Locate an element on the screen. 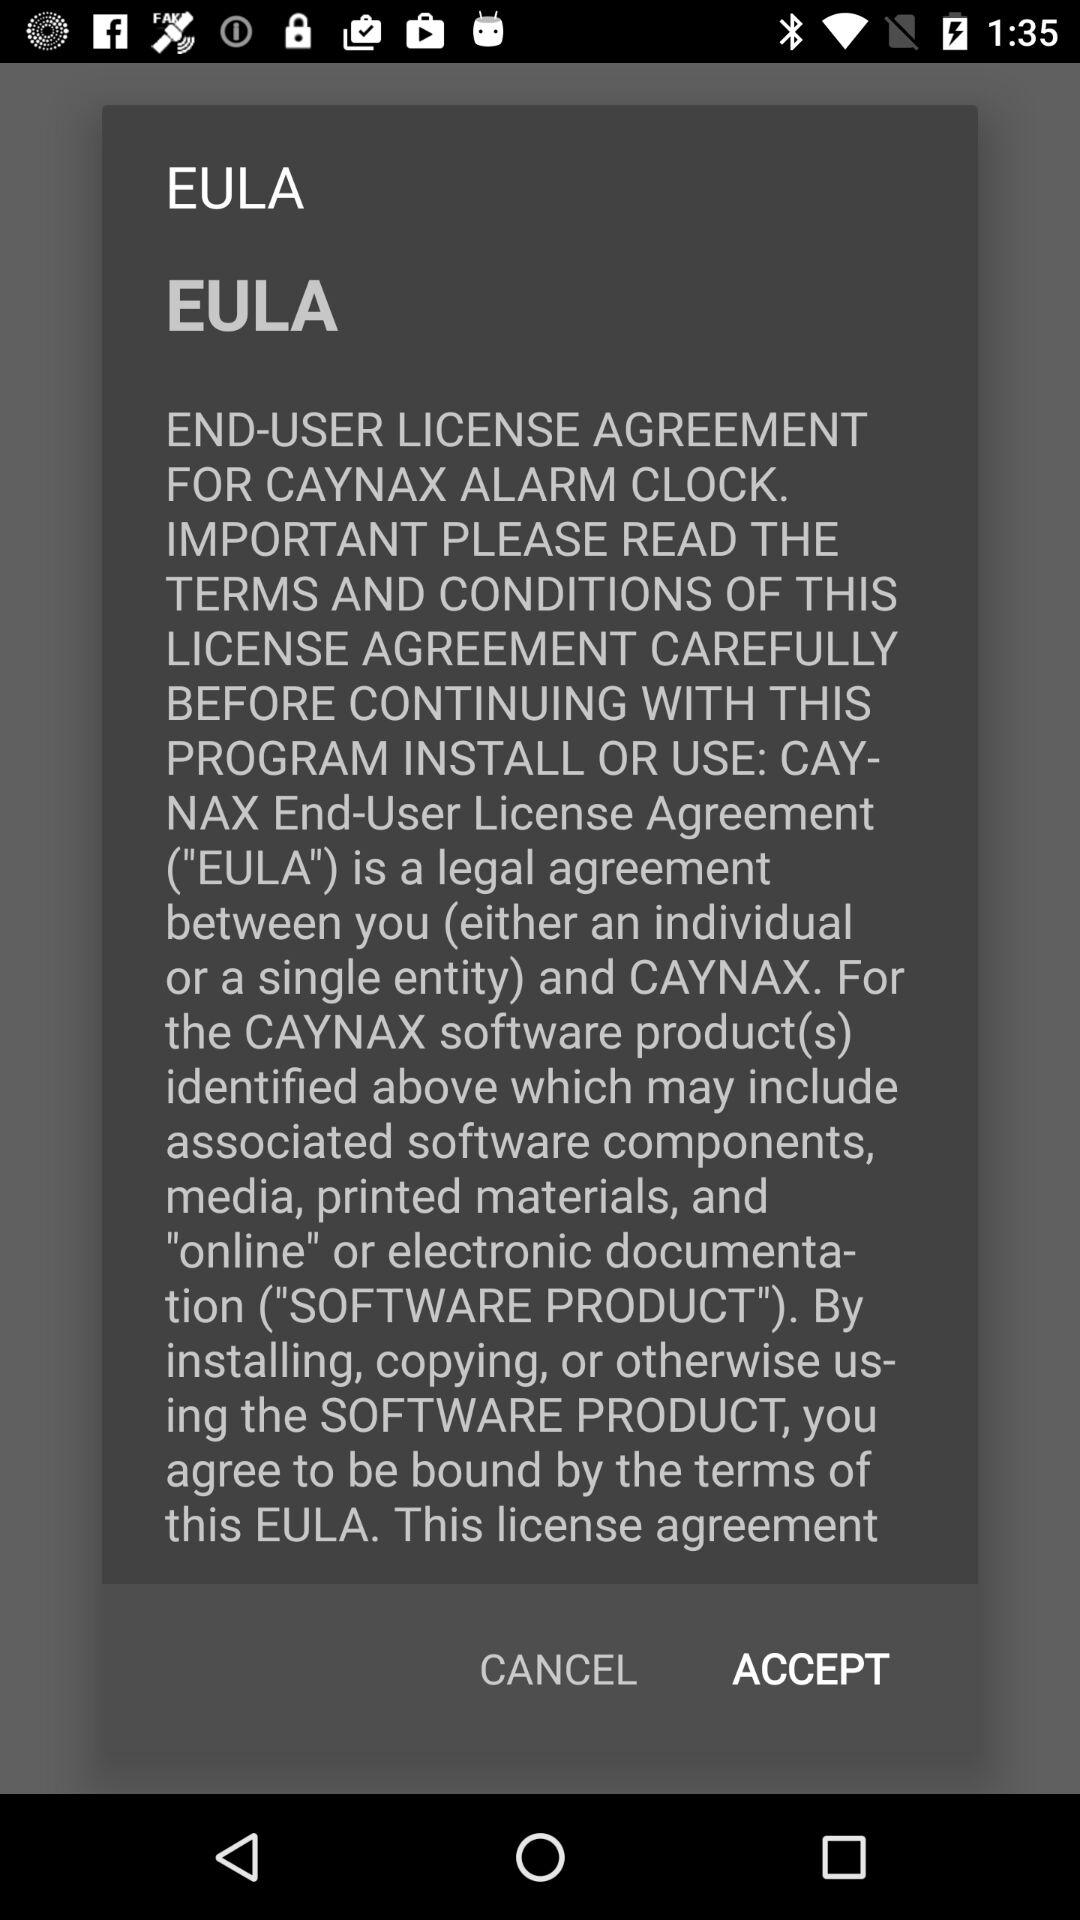 The width and height of the screenshot is (1080, 1920). choose icon at the bottom is located at coordinates (558, 1668).